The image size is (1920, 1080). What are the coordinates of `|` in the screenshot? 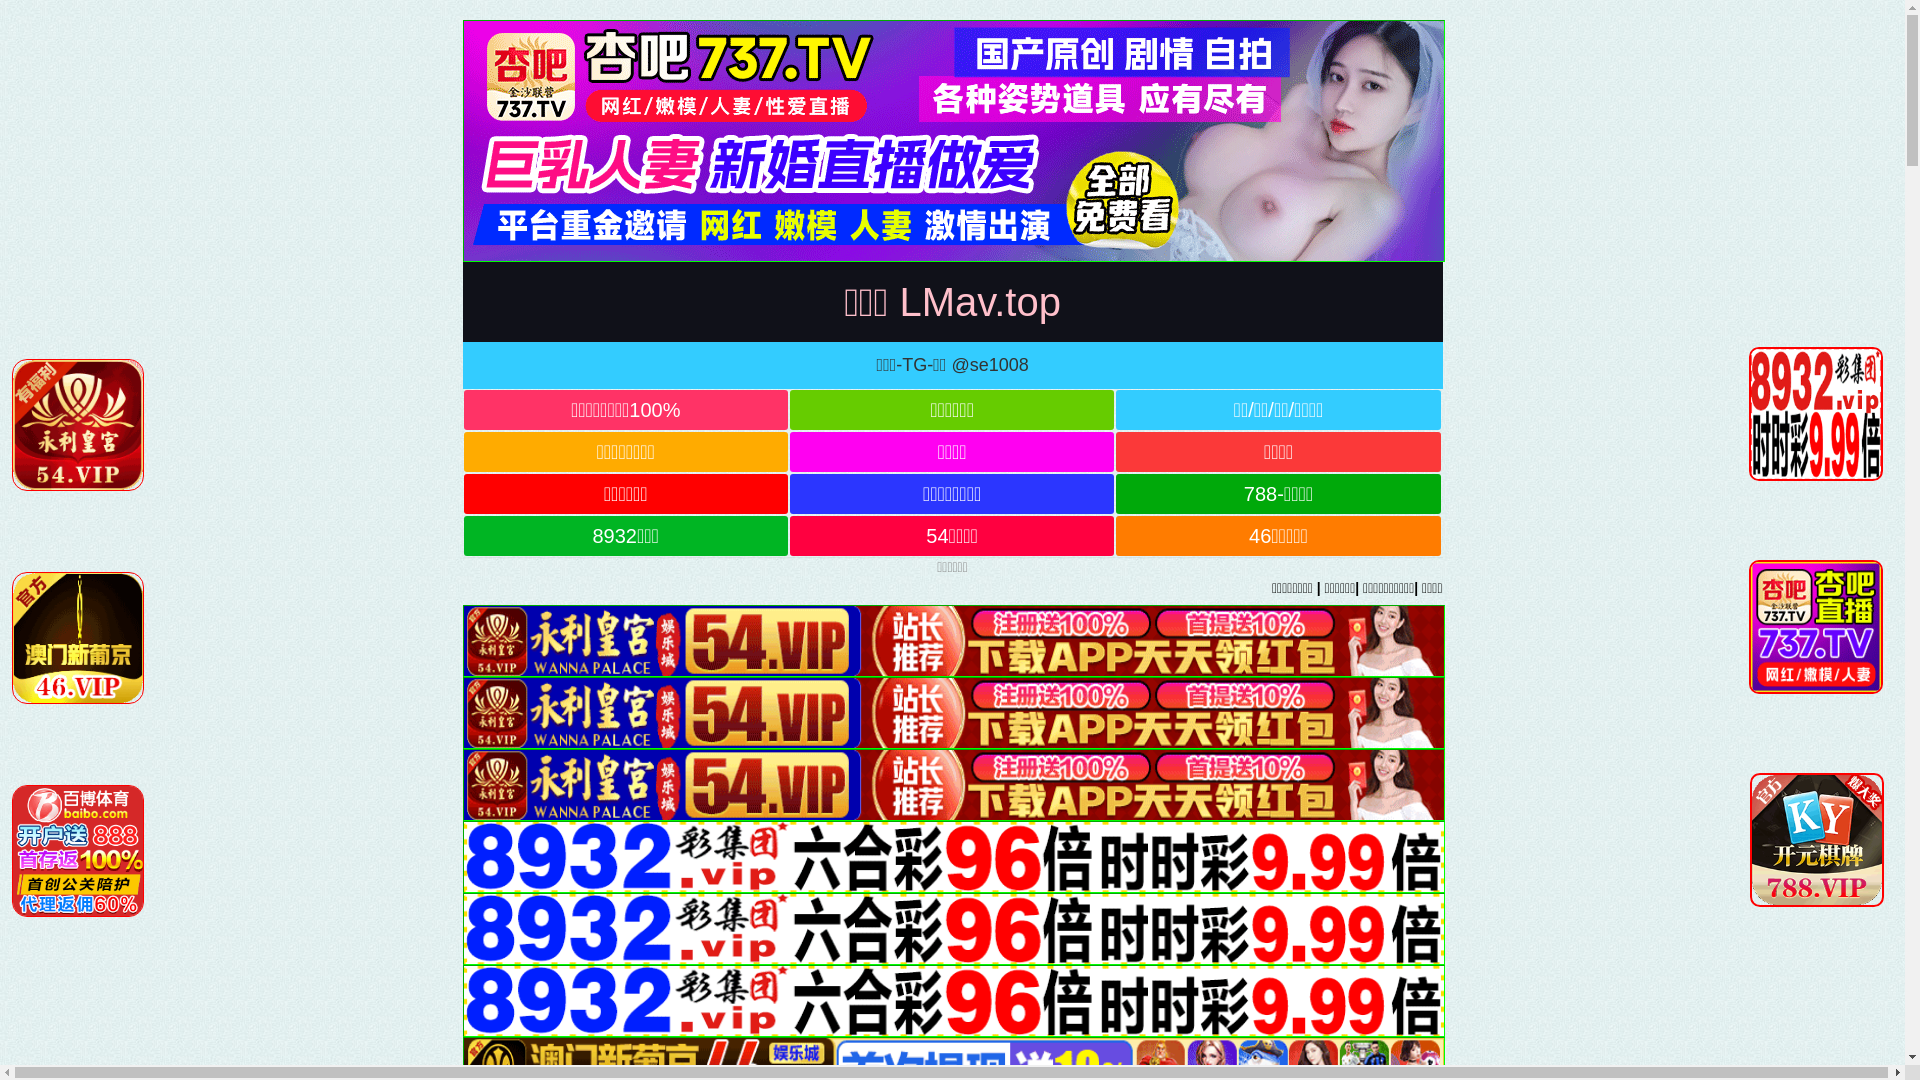 It's located at (63, 588).